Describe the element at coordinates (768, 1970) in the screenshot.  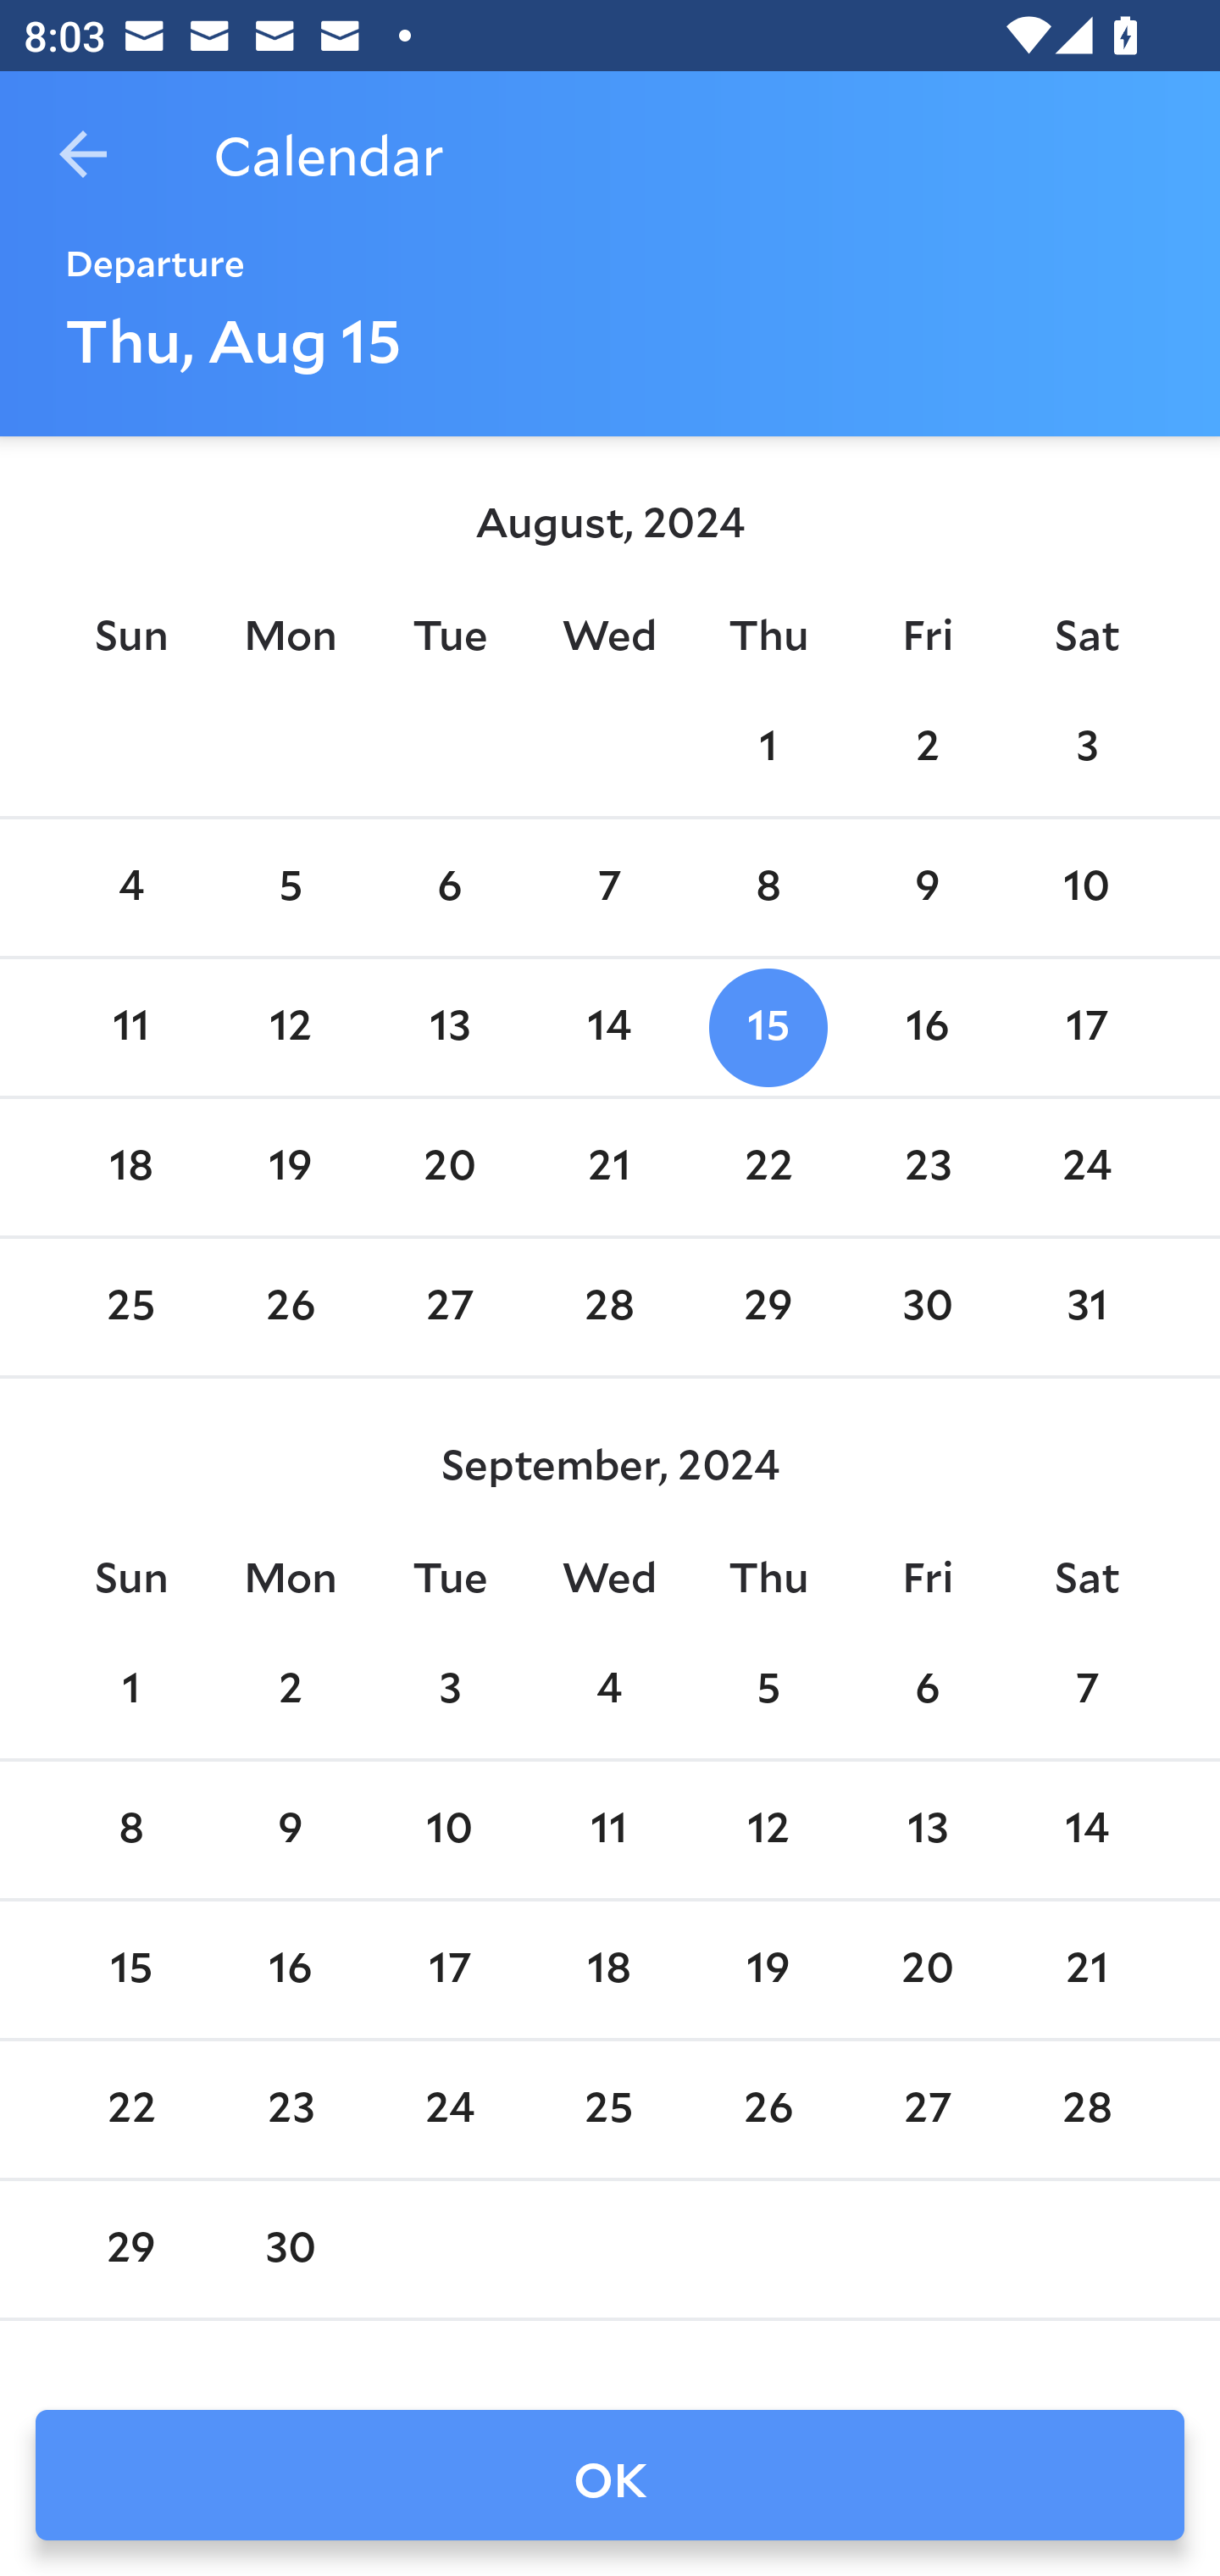
I see `19` at that location.